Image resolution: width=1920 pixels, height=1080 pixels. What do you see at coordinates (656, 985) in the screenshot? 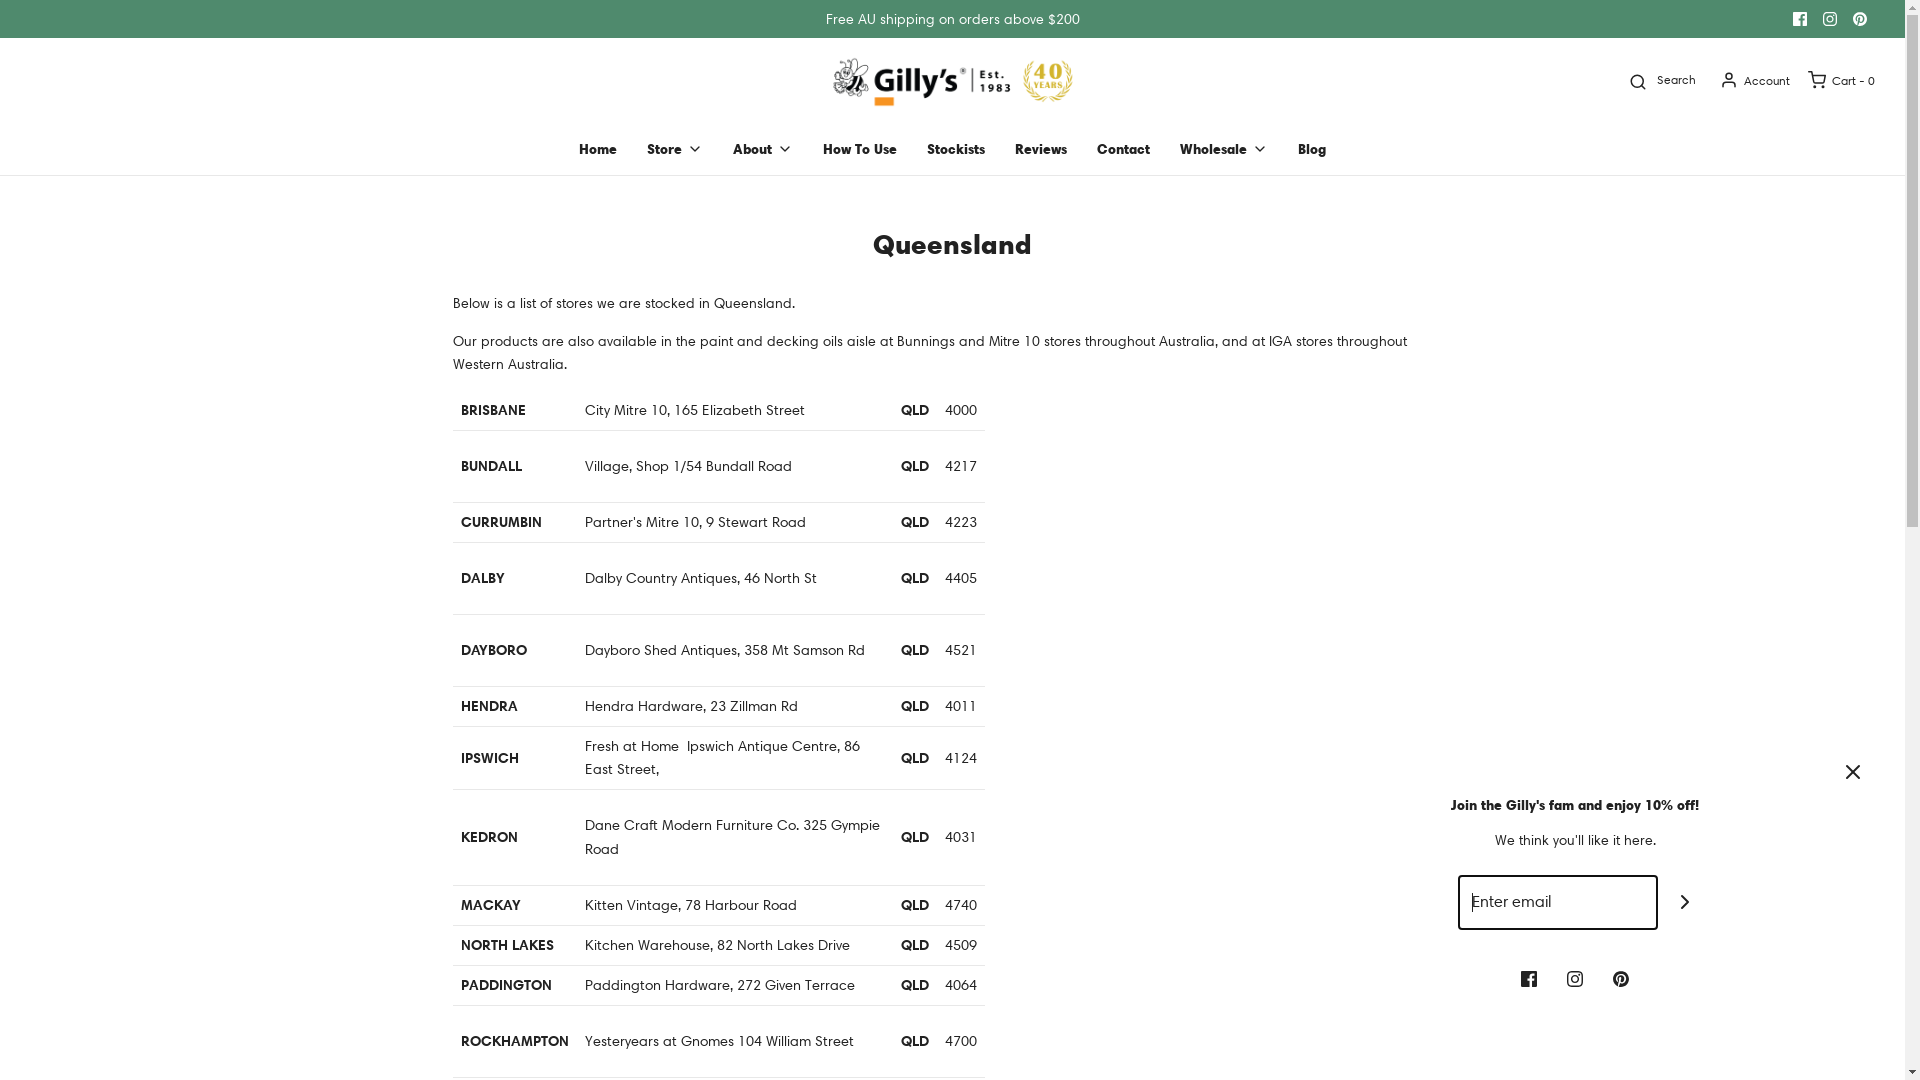
I see `Paddington Hardware` at bounding box center [656, 985].